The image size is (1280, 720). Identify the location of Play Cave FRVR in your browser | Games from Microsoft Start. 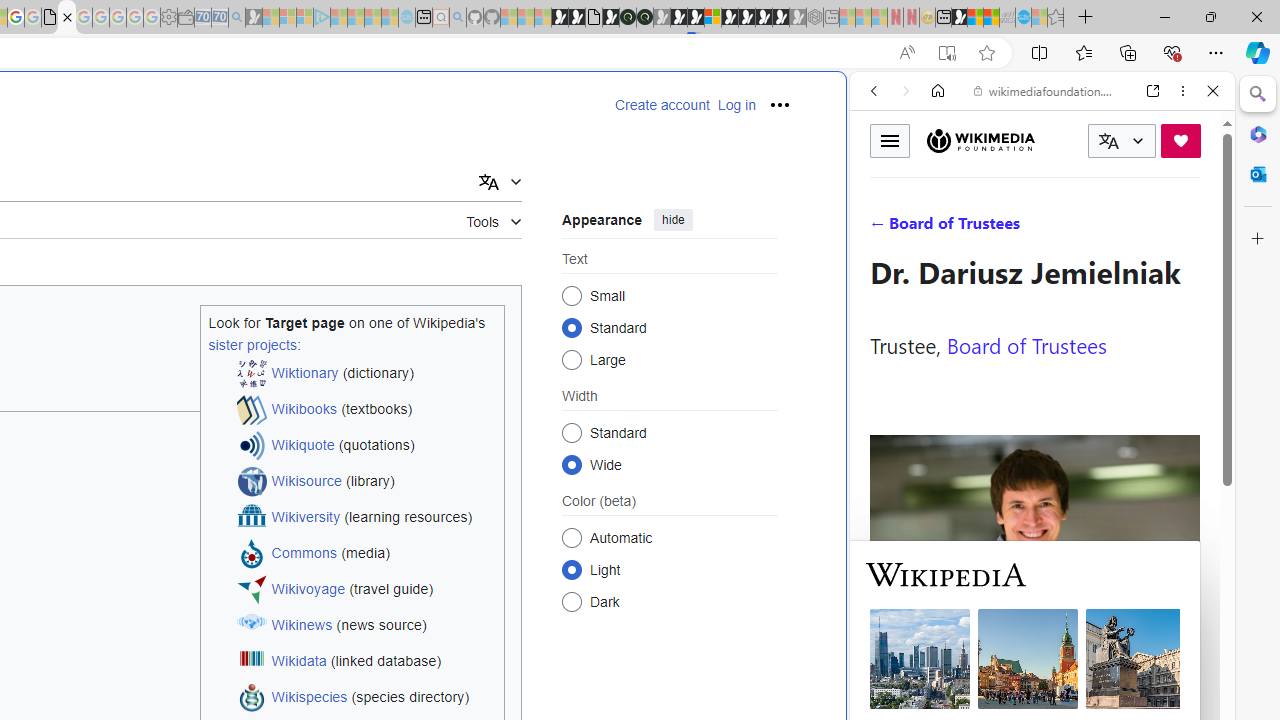
(678, 18).